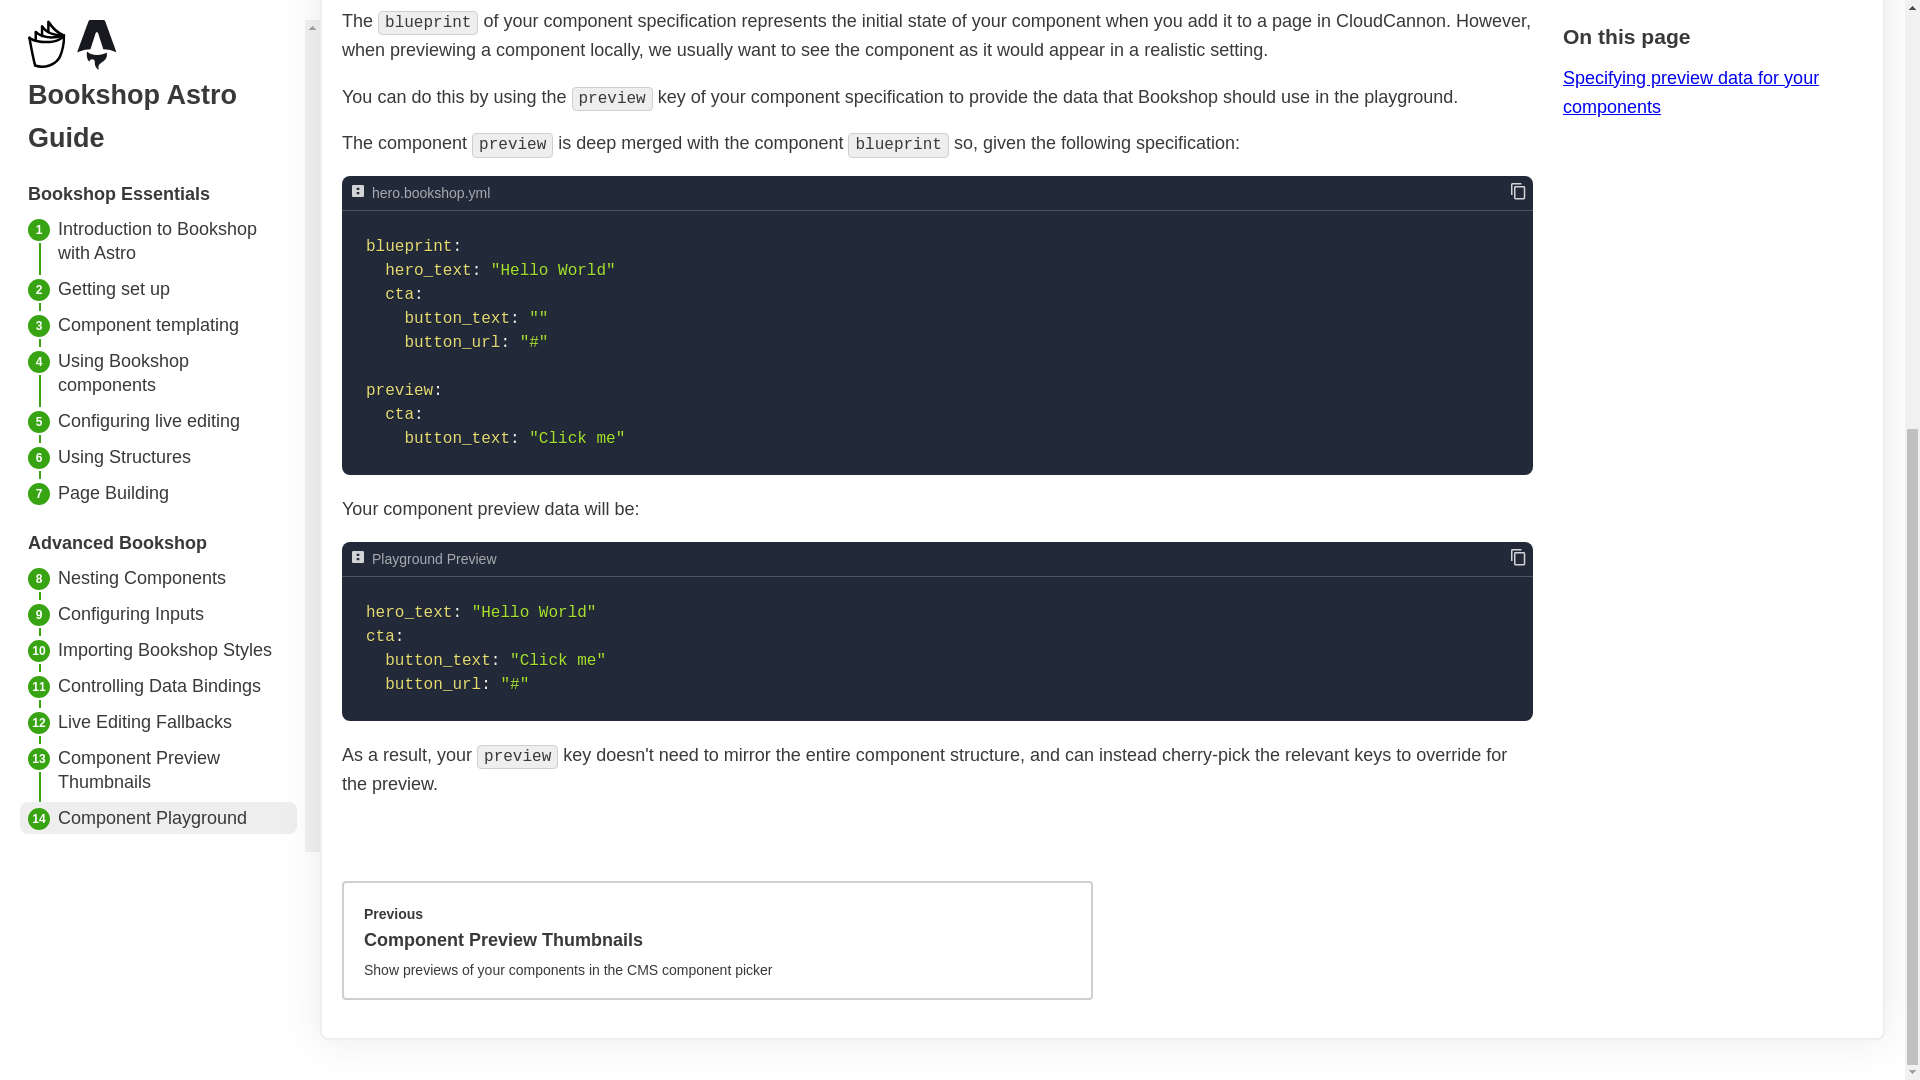 This screenshot has height=1080, width=1920. I want to click on Copy contents, so click(1518, 558).